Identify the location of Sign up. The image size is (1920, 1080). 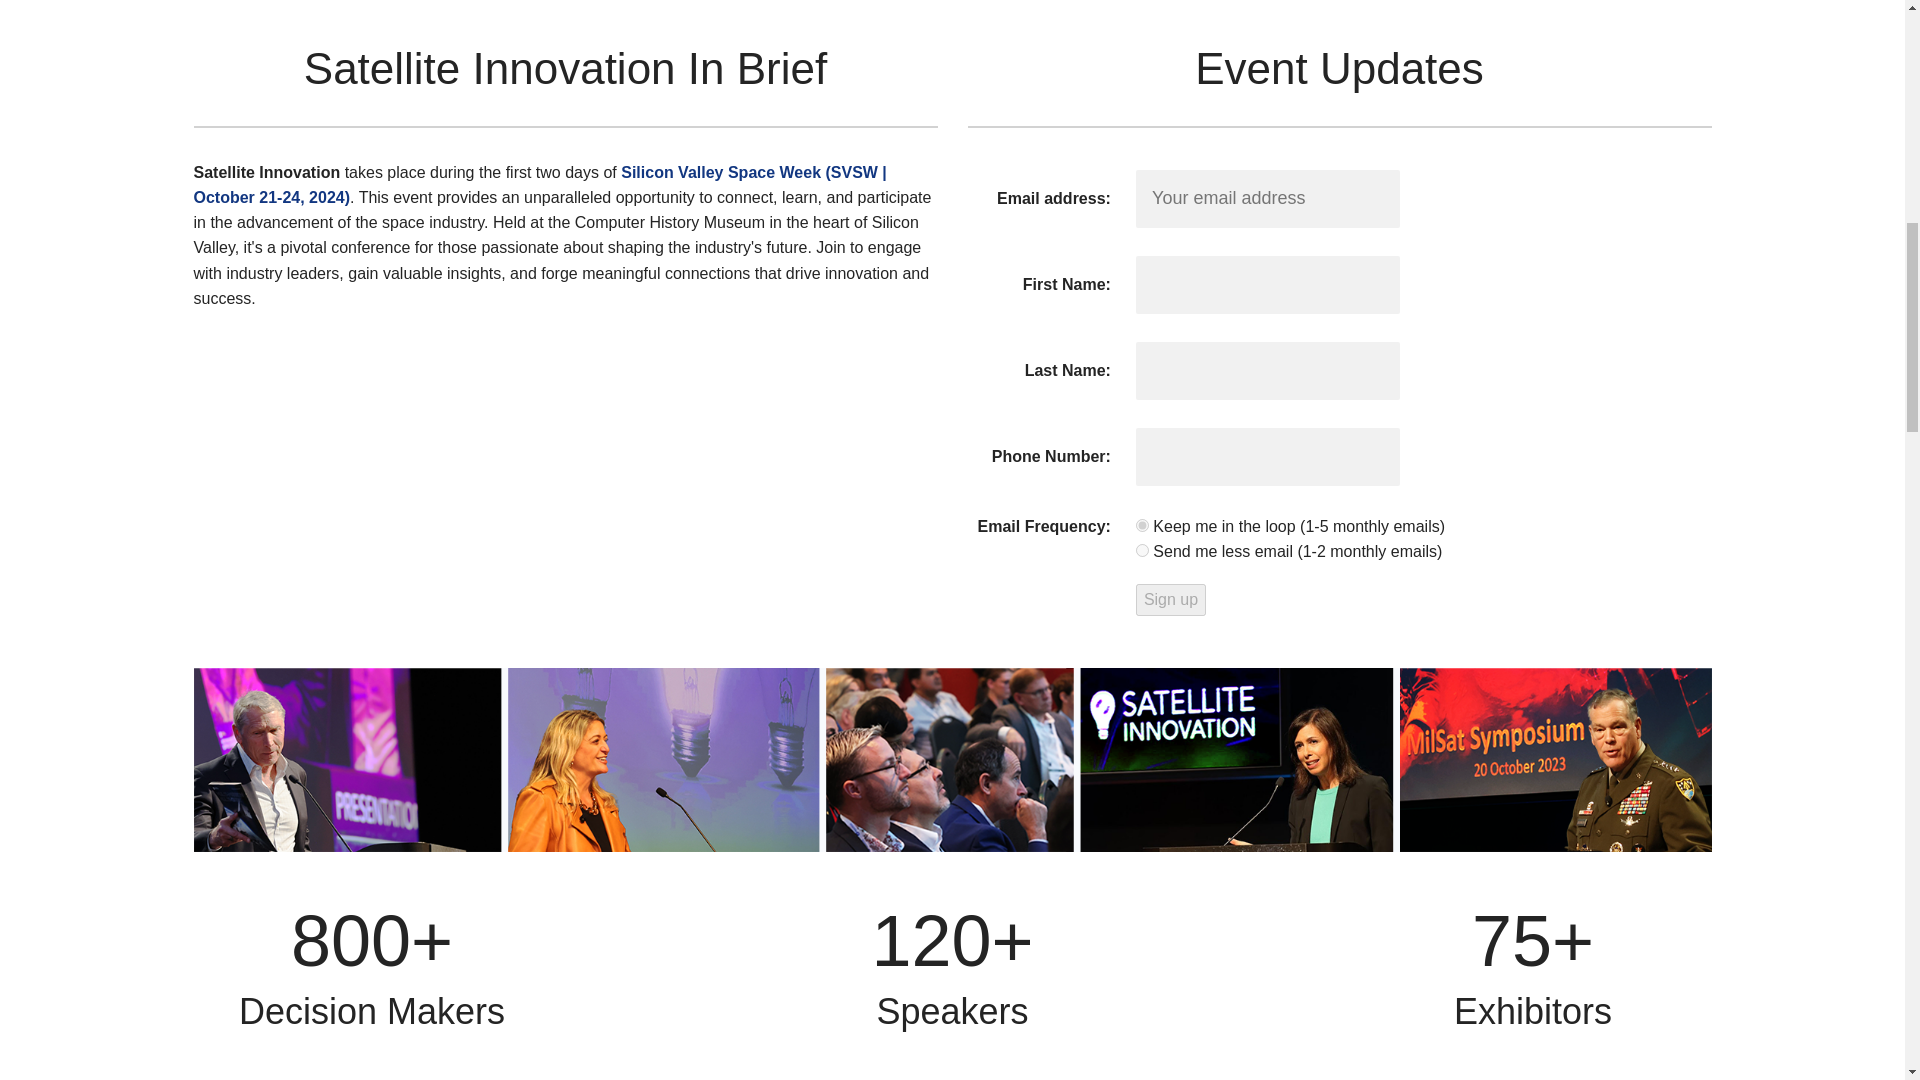
(1170, 599).